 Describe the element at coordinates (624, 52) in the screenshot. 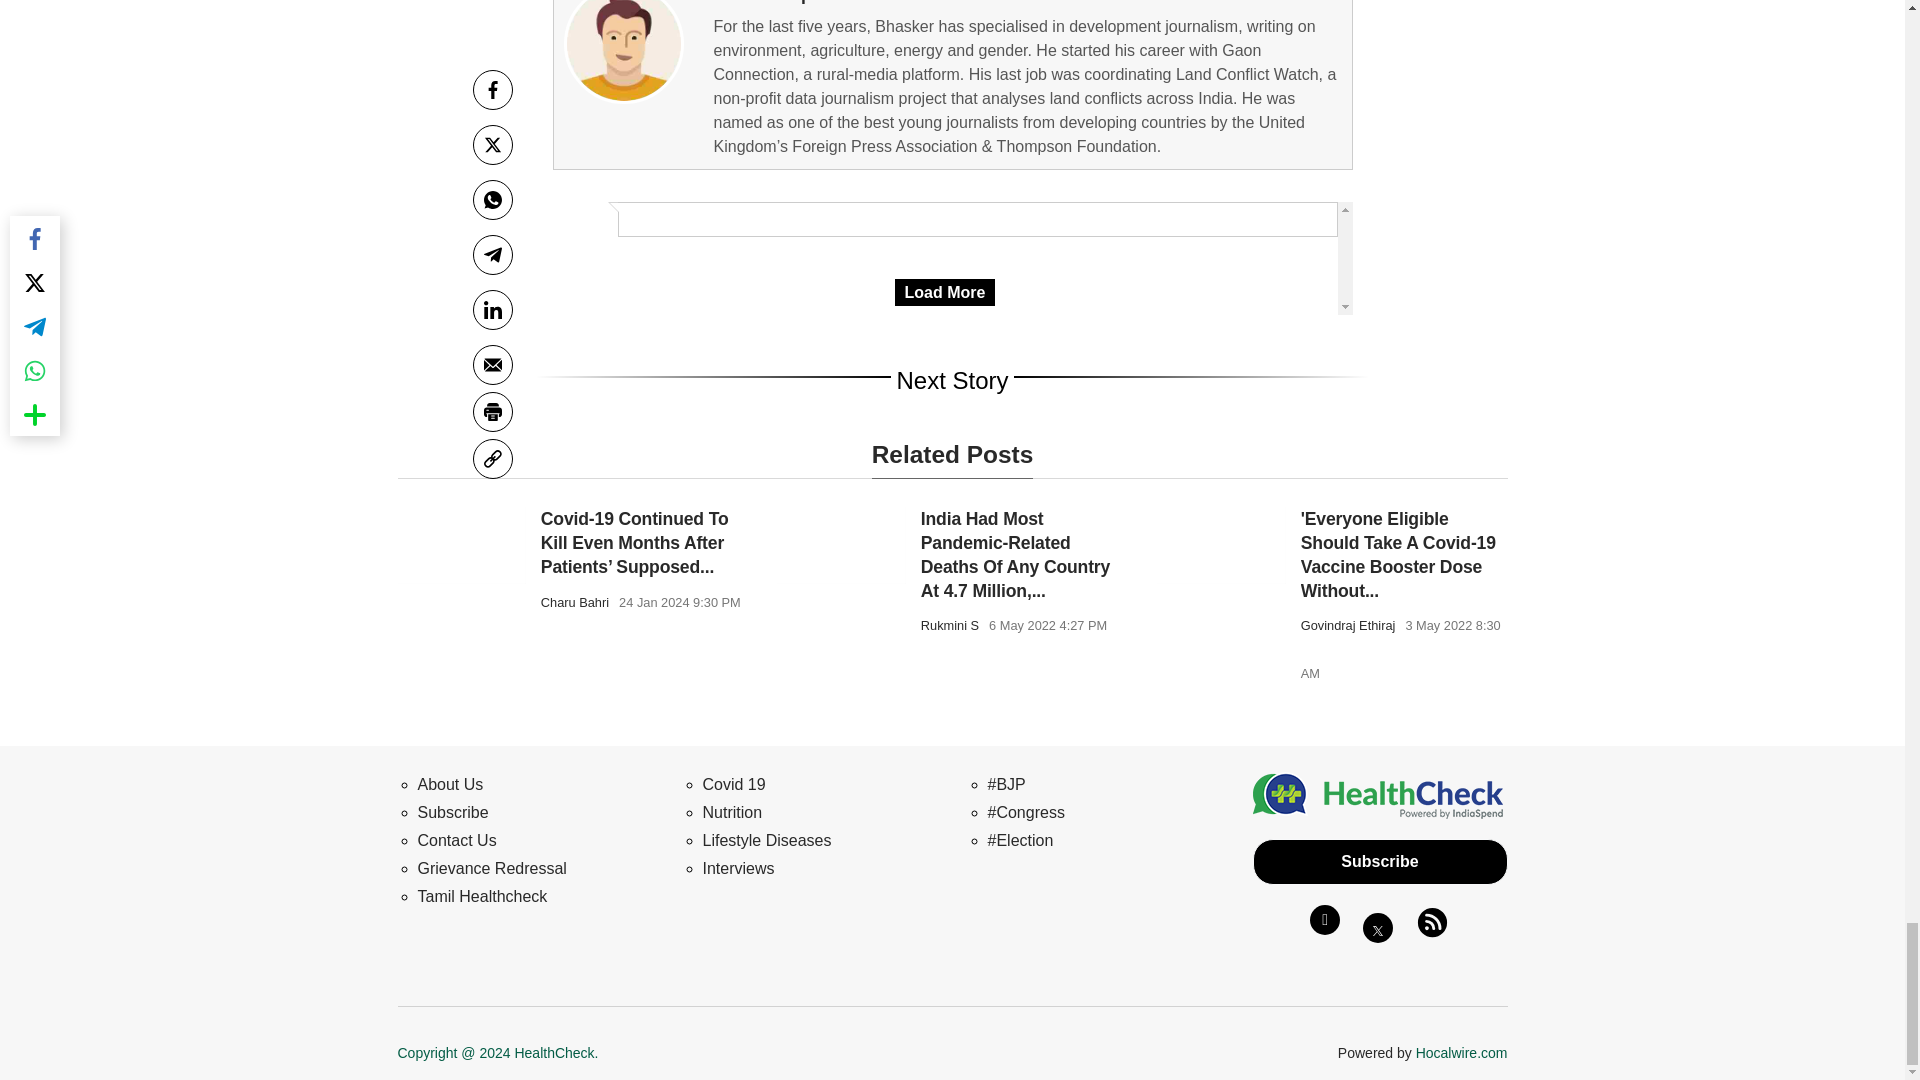

I see `Bhasker Tripathi` at that location.